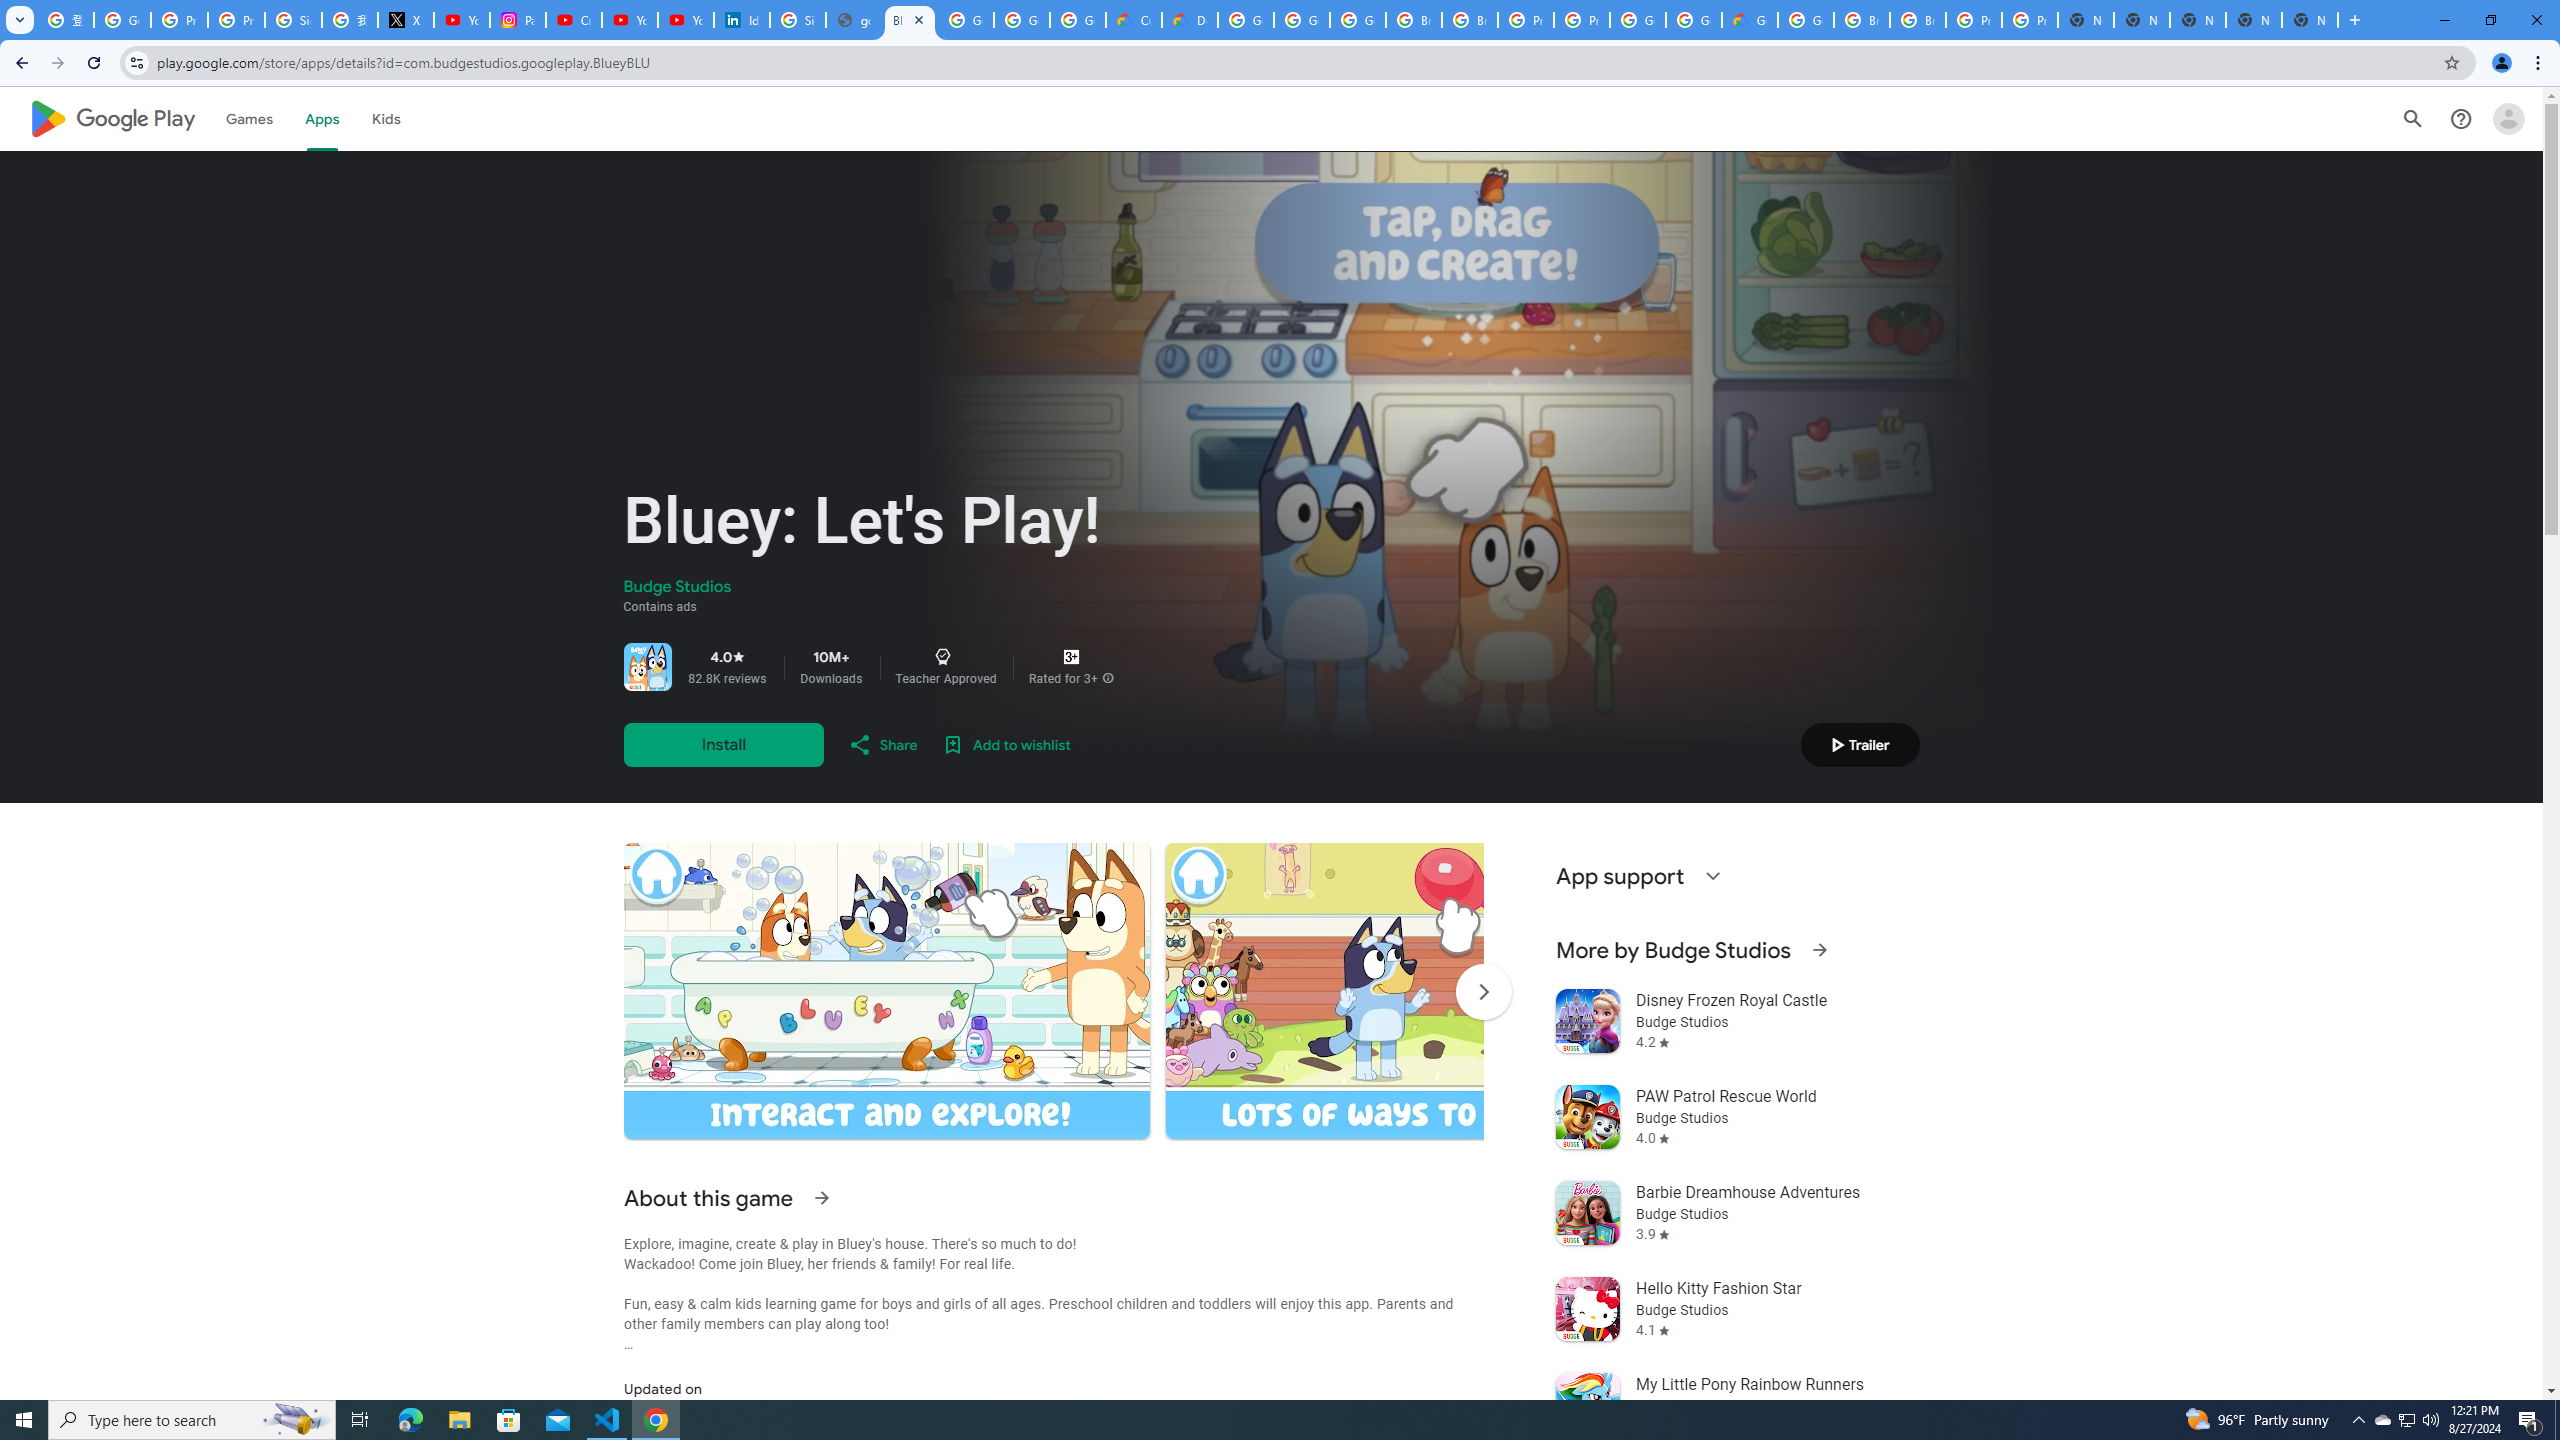 This screenshot has height=1440, width=2560. Describe the element at coordinates (1712, 876) in the screenshot. I see `Expand` at that location.